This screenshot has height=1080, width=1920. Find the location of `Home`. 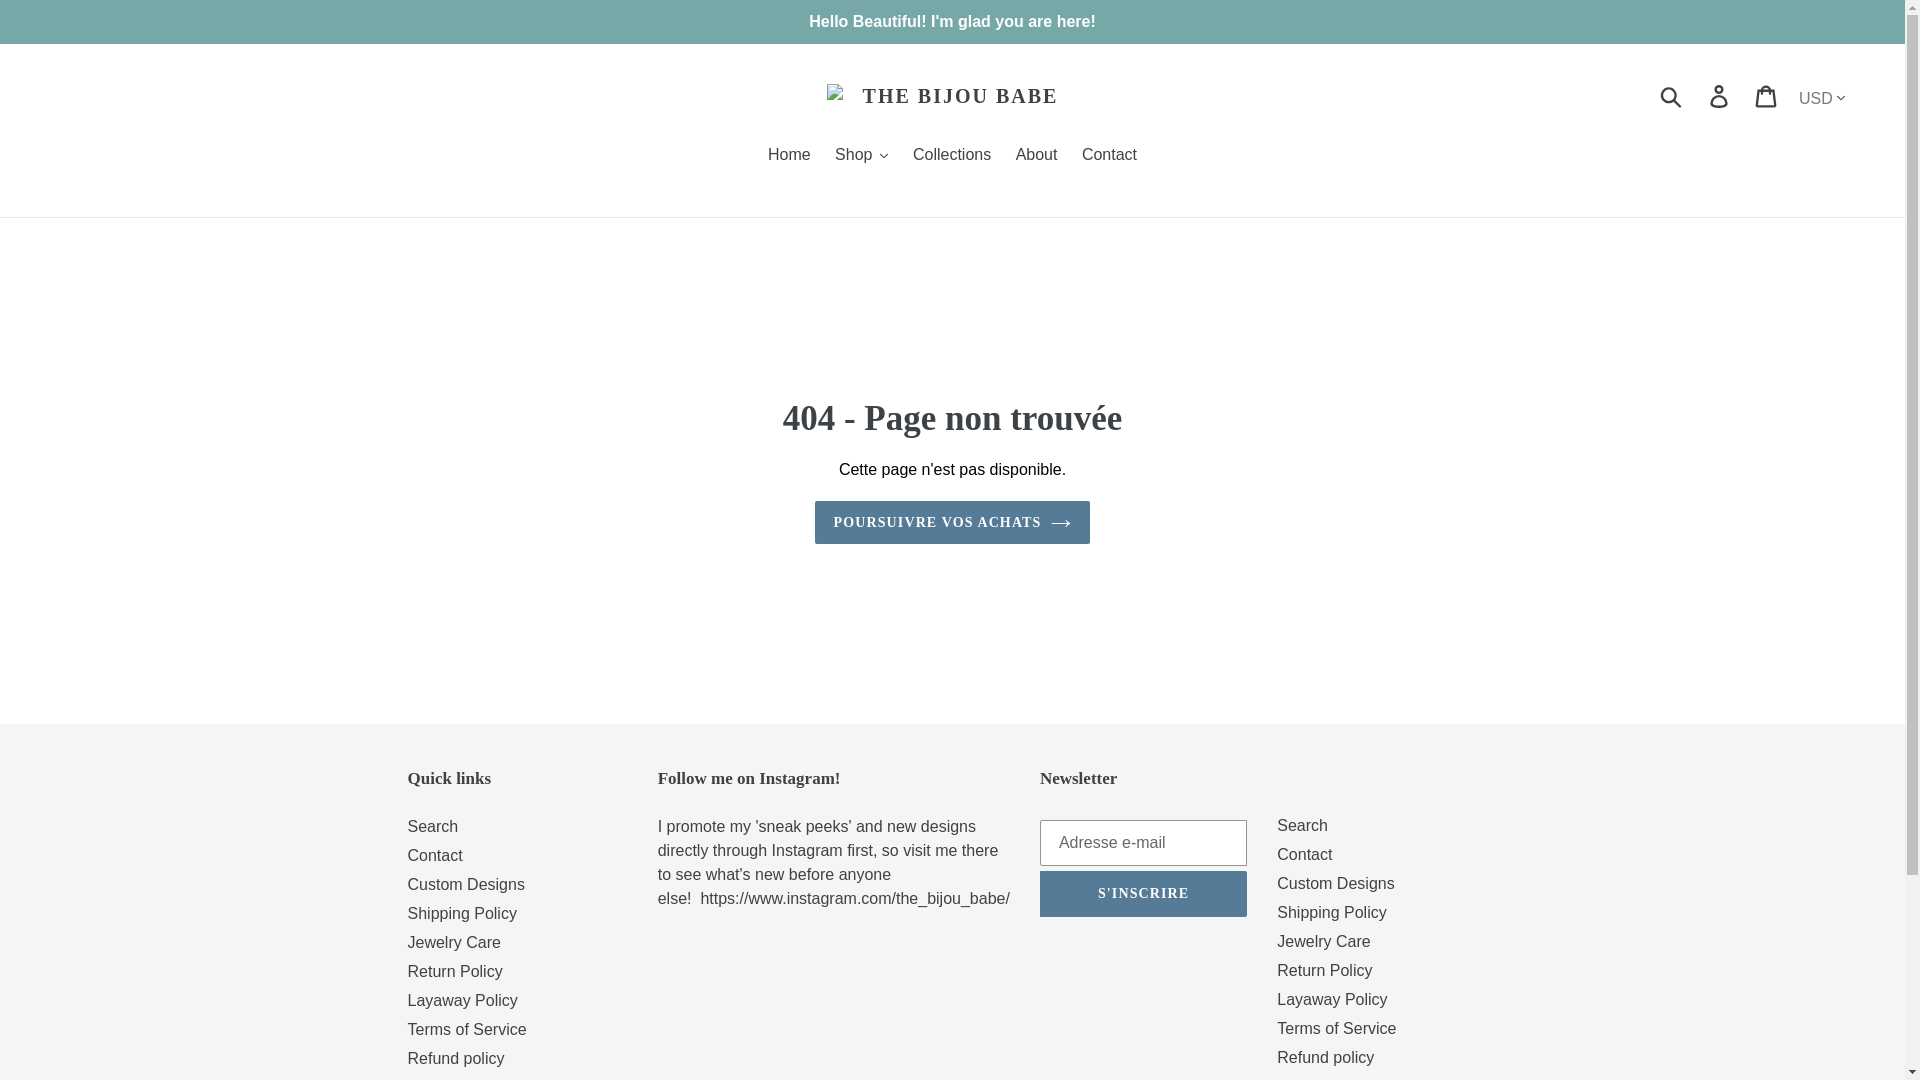

Home is located at coordinates (790, 156).